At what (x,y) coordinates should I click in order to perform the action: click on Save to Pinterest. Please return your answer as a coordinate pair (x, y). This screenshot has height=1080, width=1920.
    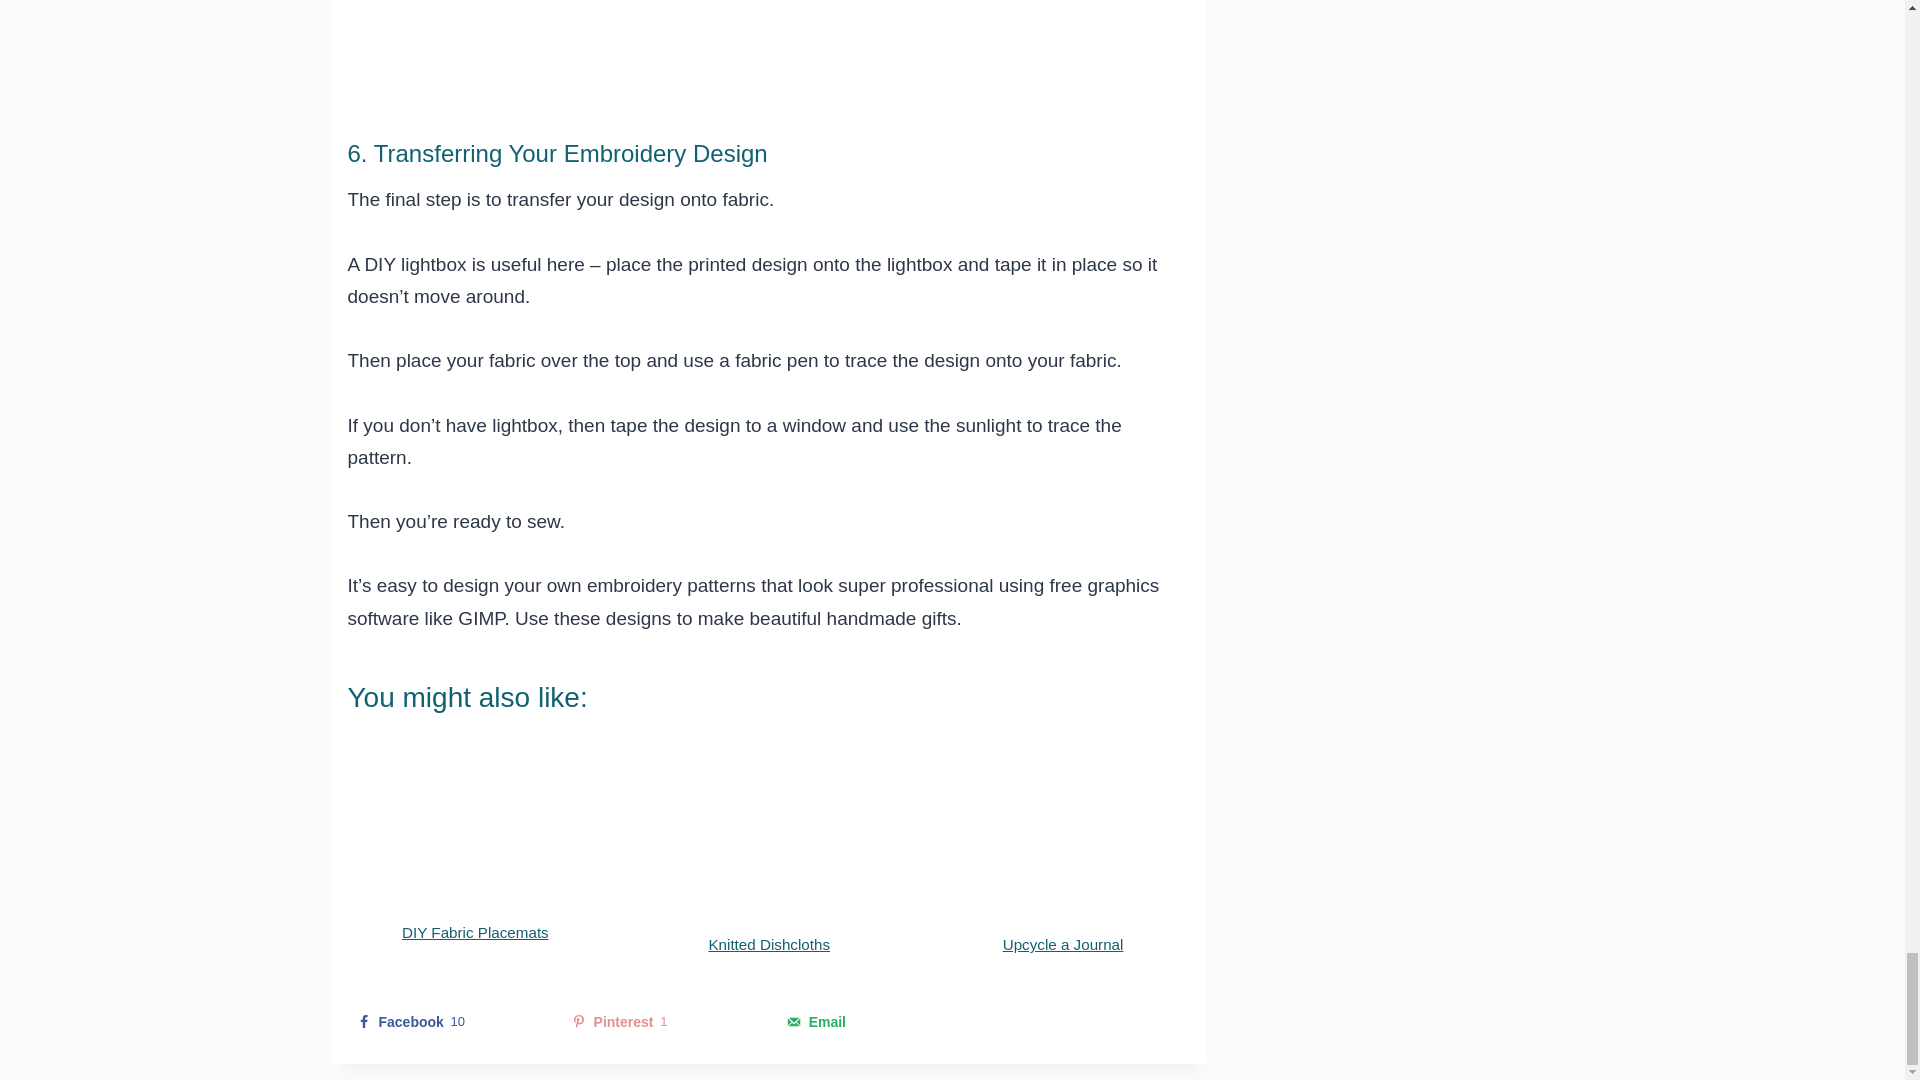
    Looking at the image, I should click on (661, 1021).